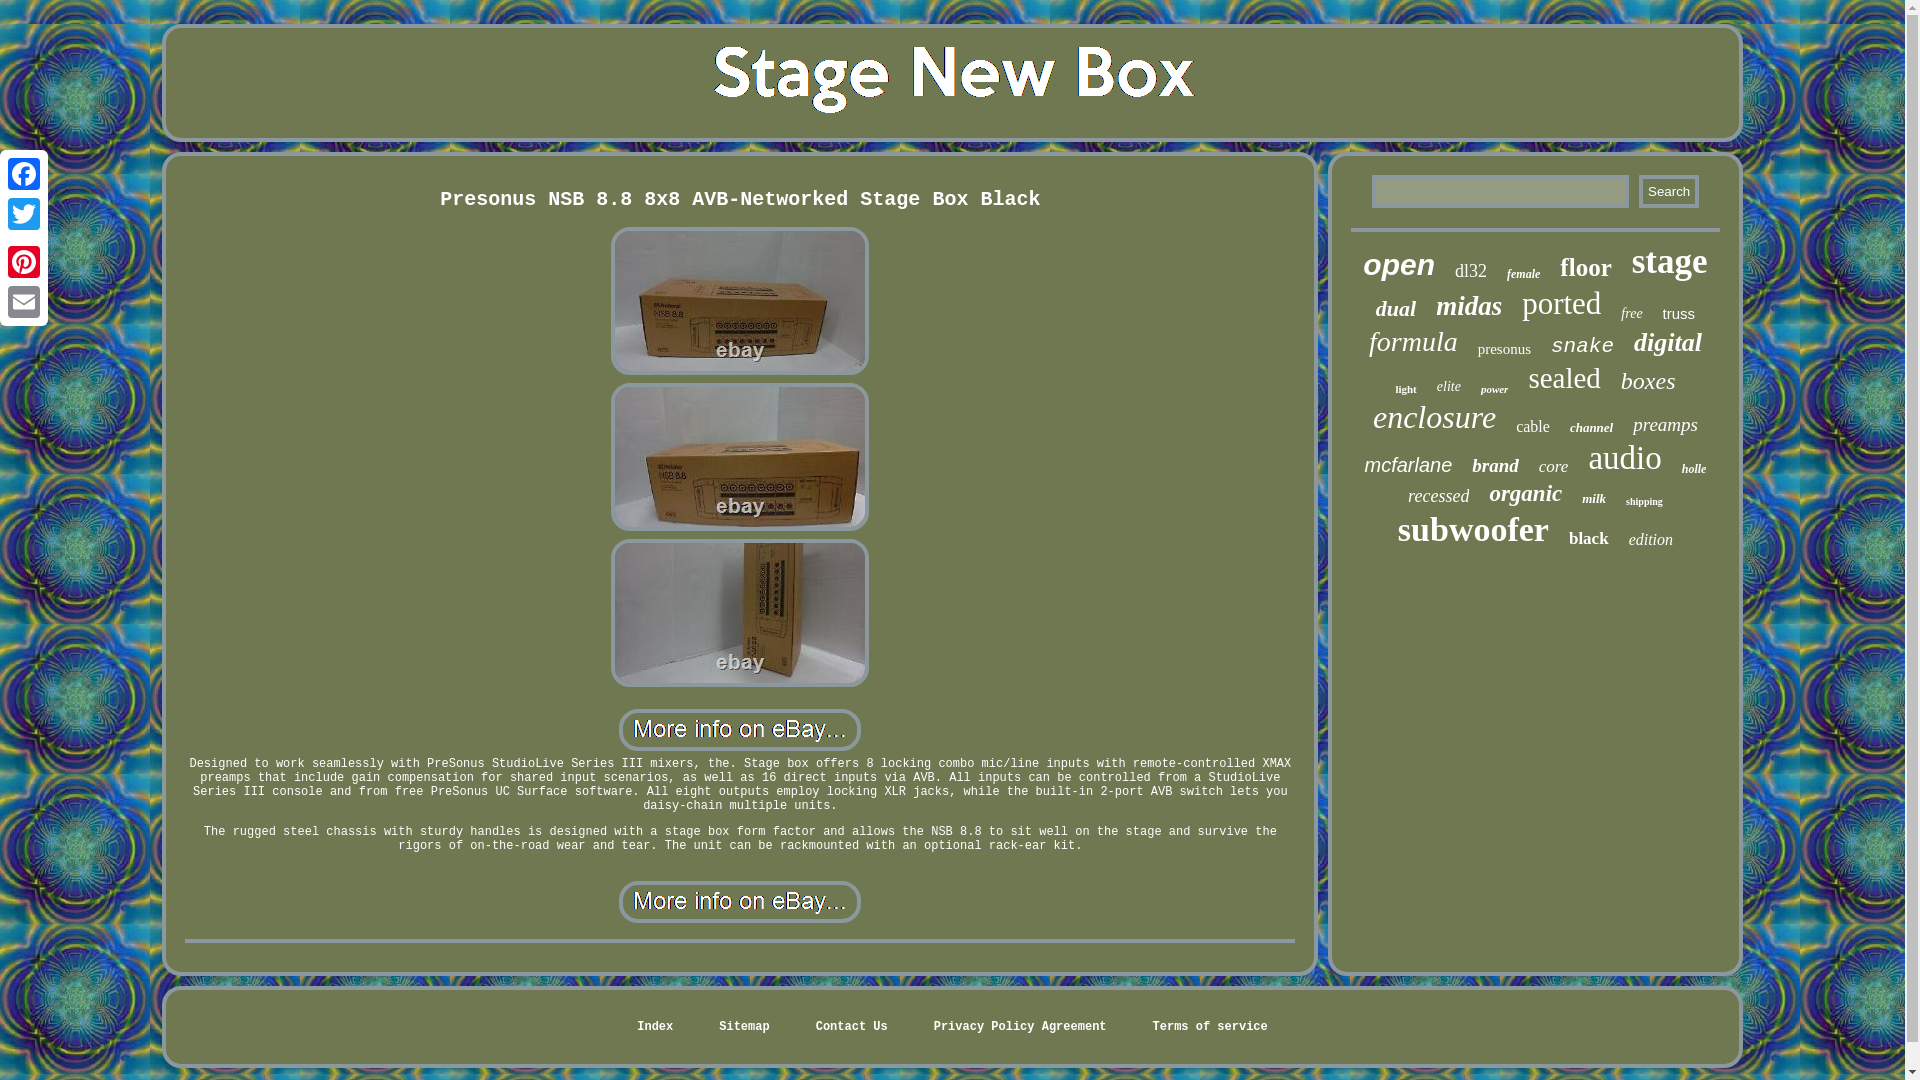  I want to click on presonus, so click(1504, 349).